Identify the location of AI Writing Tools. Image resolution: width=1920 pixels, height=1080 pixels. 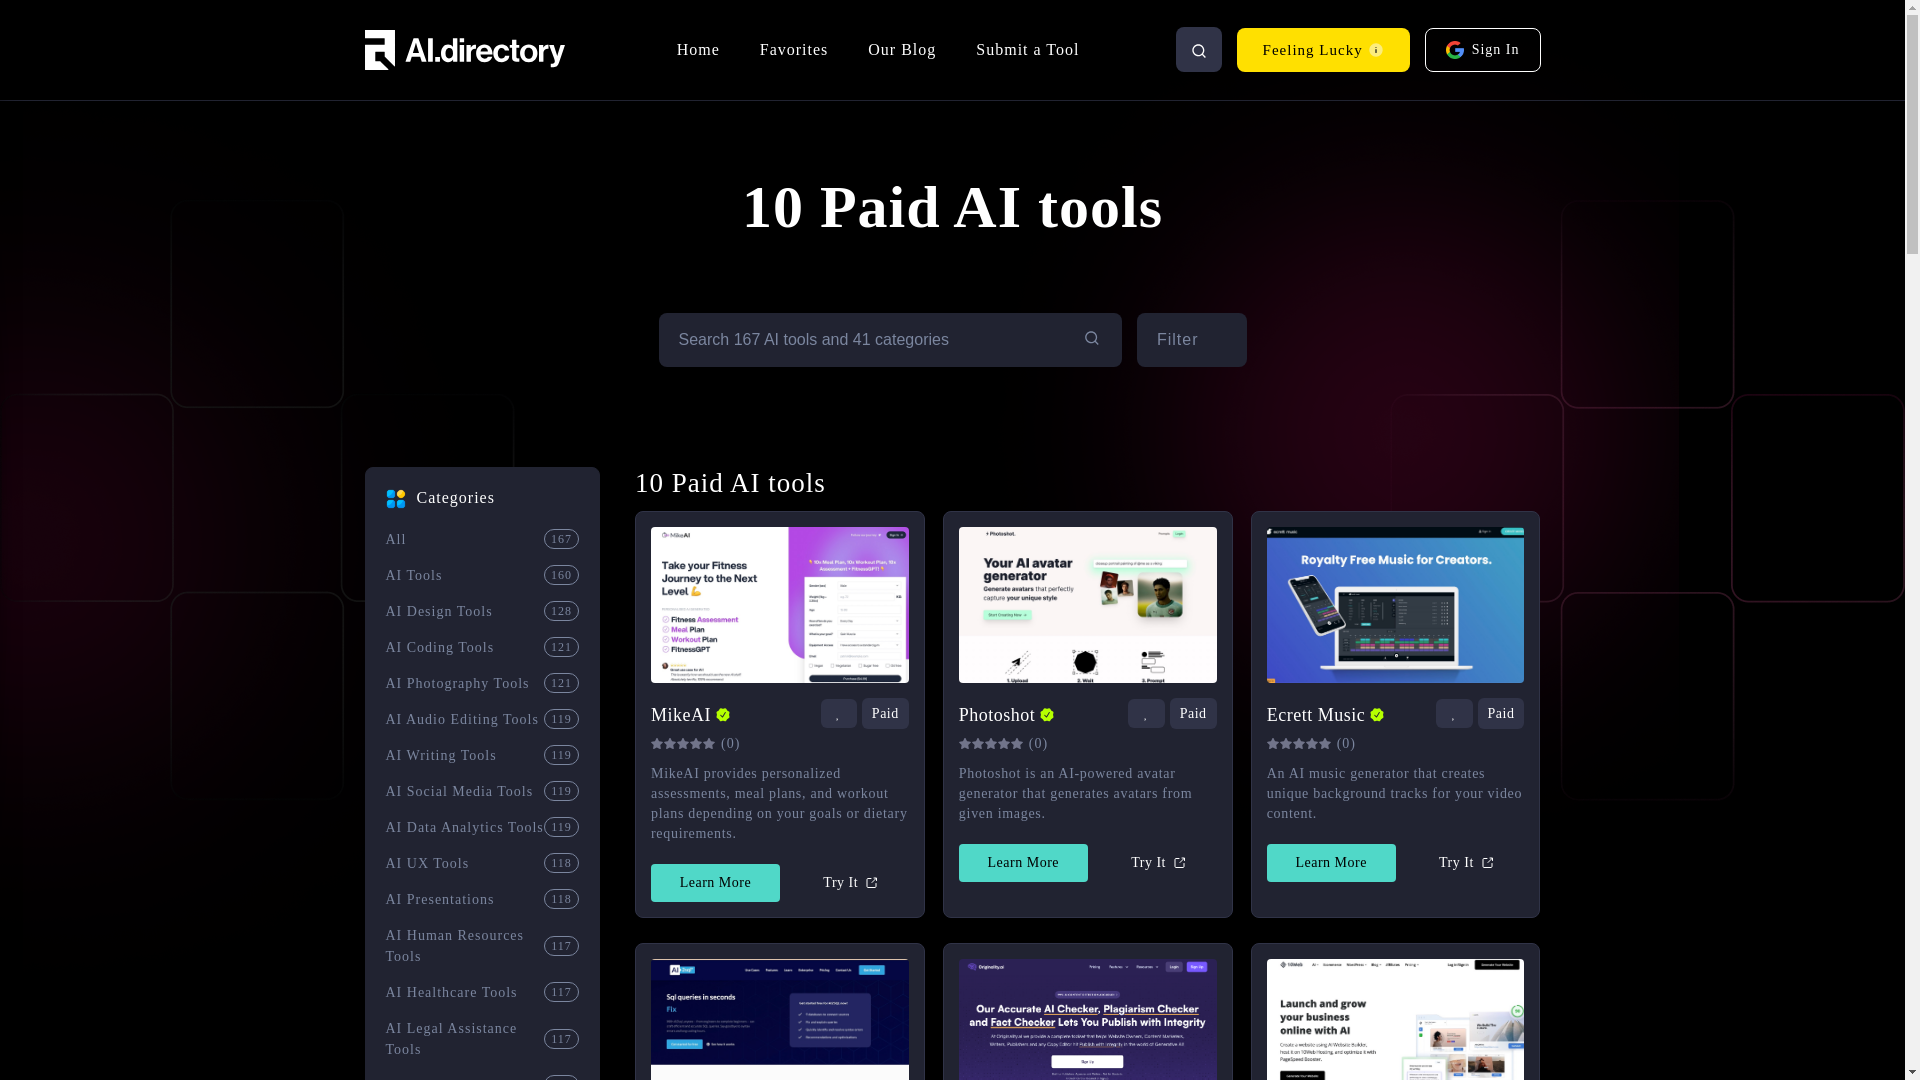
(465, 755).